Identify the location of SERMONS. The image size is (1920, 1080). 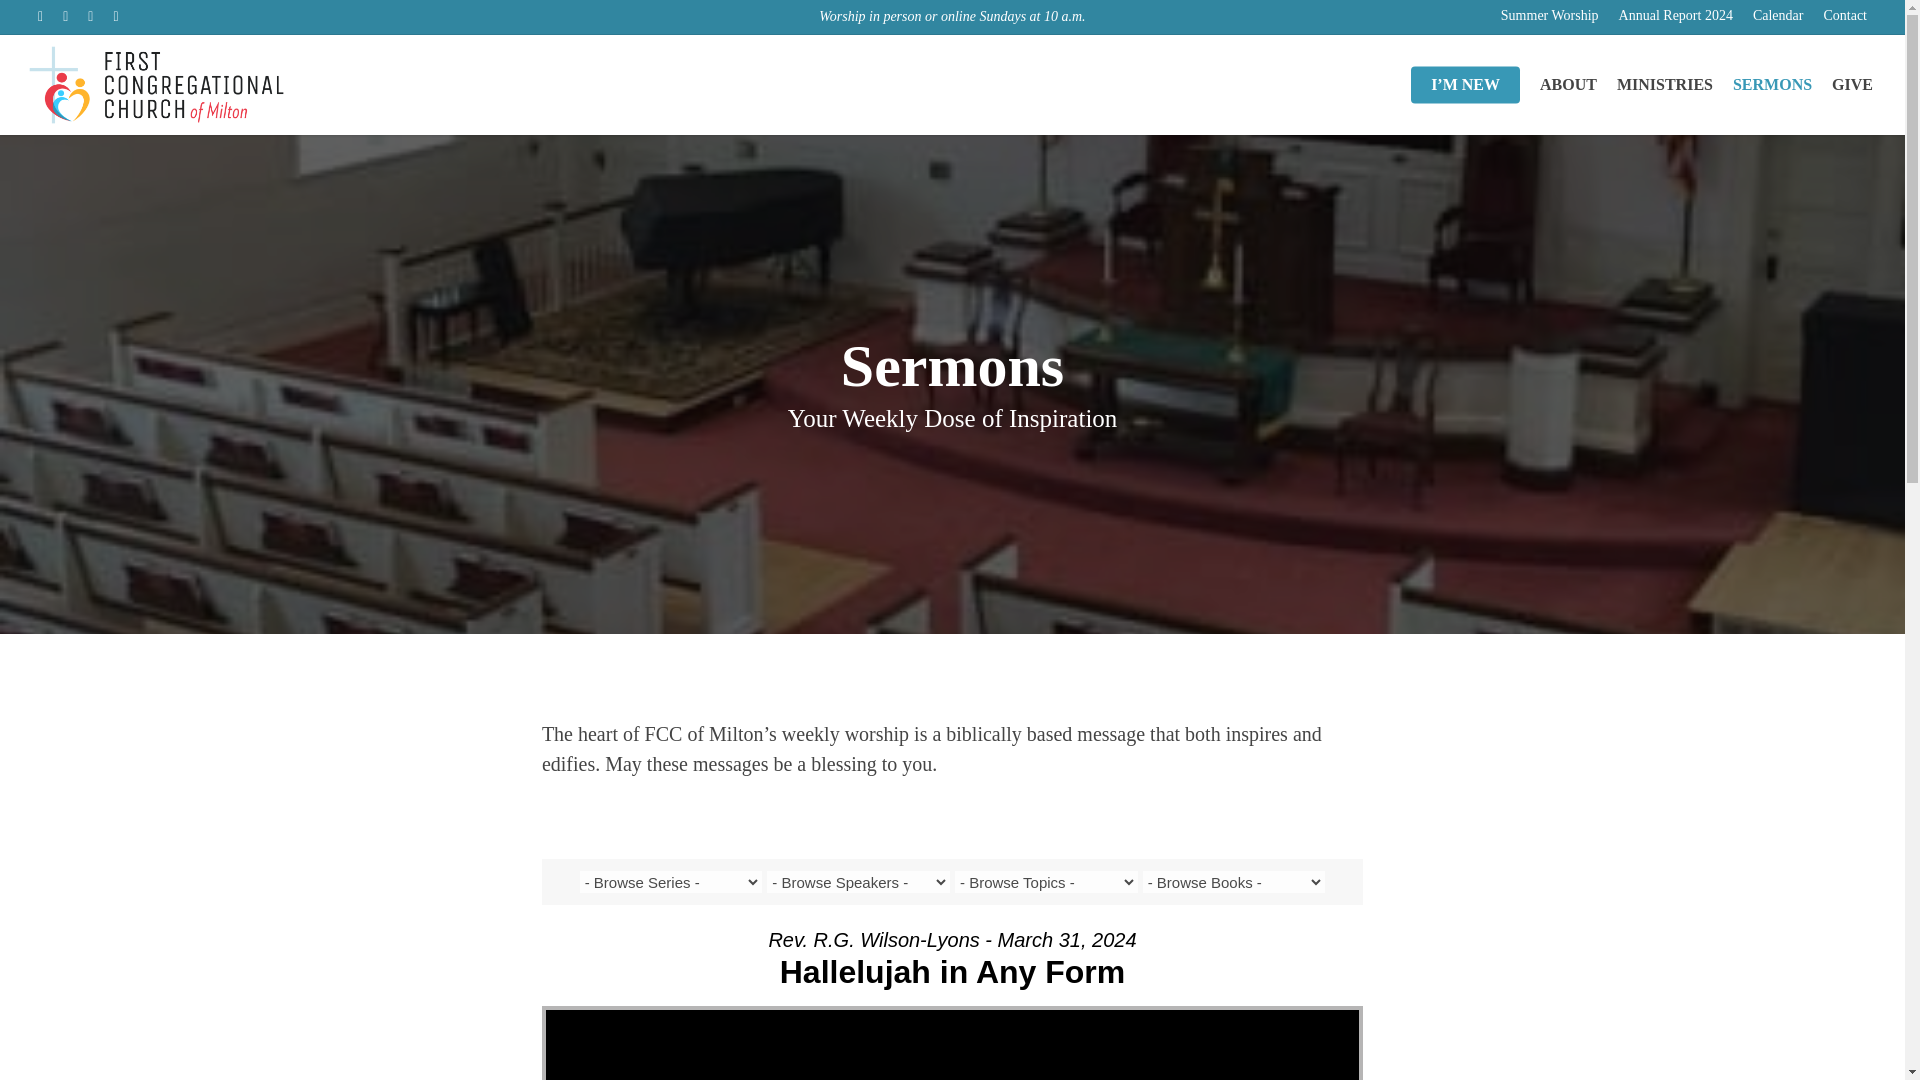
(1772, 84).